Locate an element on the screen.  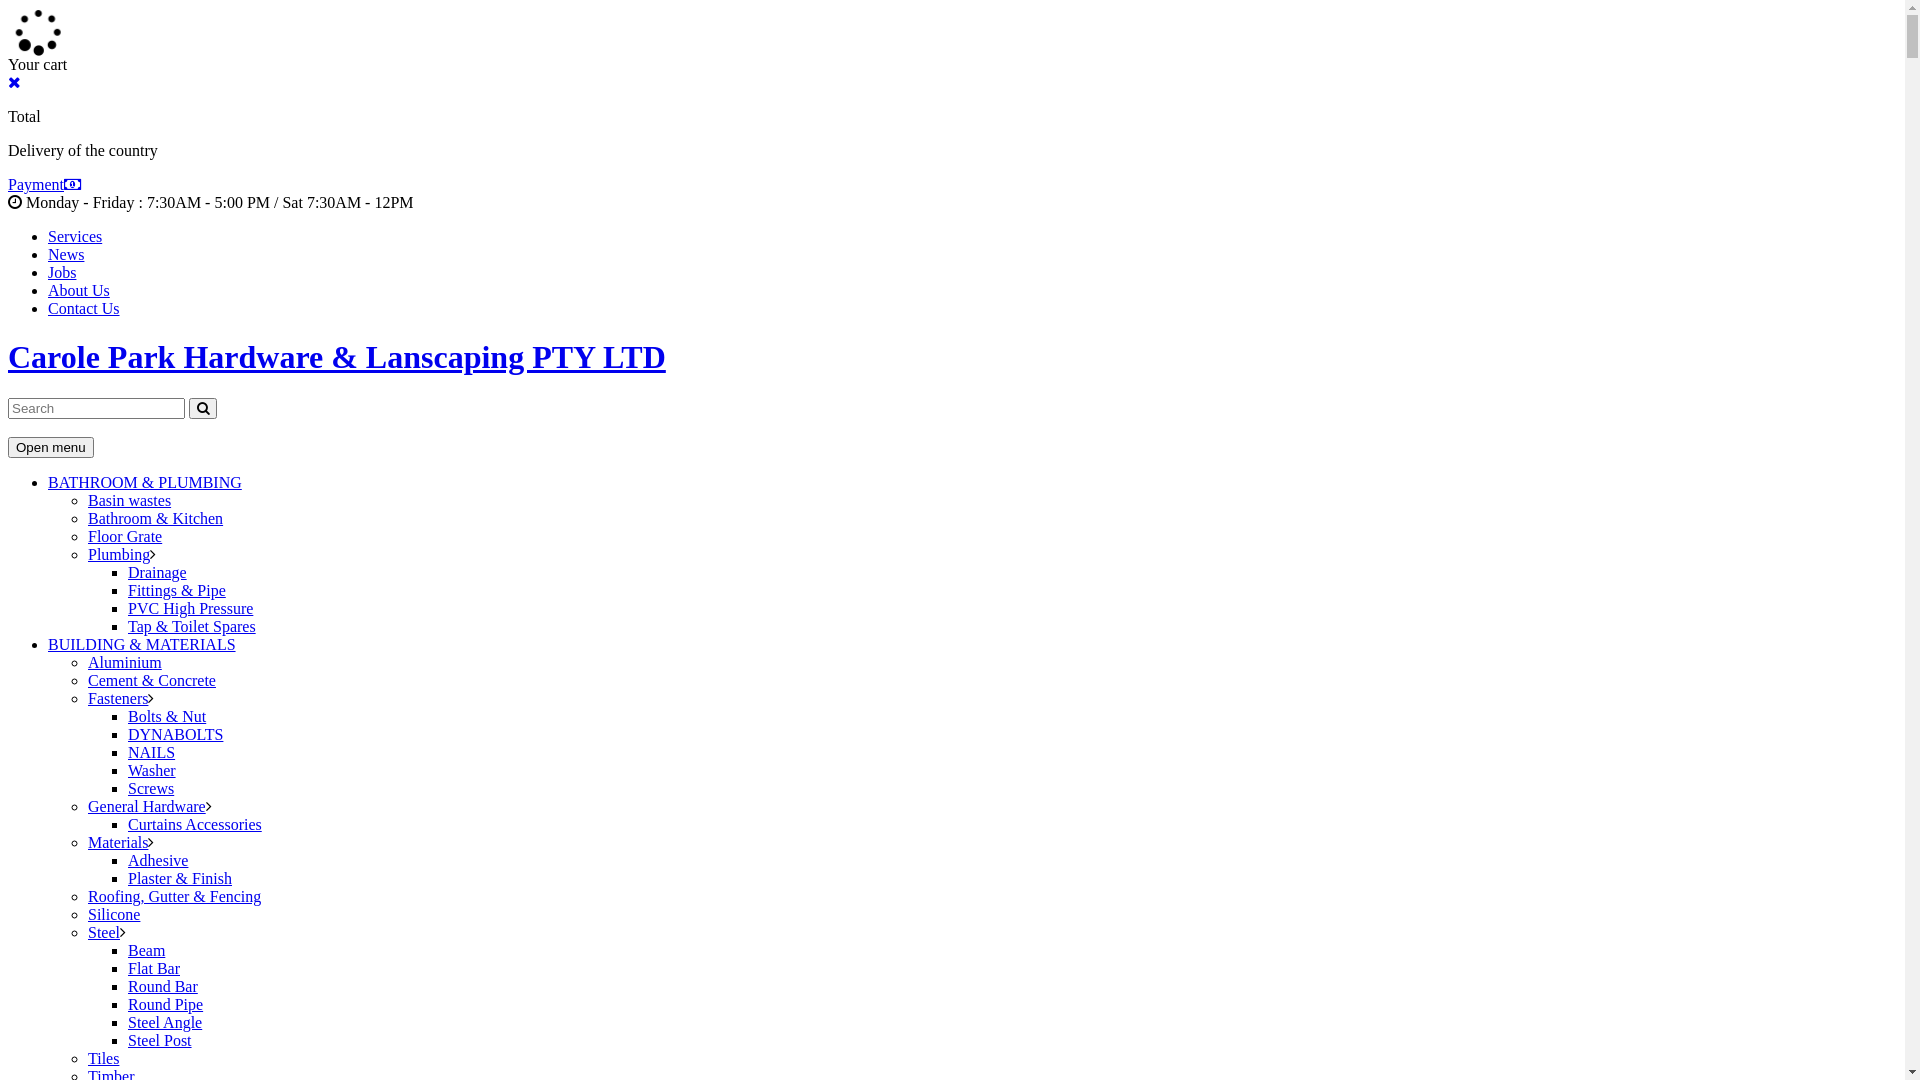
Tiles is located at coordinates (104, 1058).